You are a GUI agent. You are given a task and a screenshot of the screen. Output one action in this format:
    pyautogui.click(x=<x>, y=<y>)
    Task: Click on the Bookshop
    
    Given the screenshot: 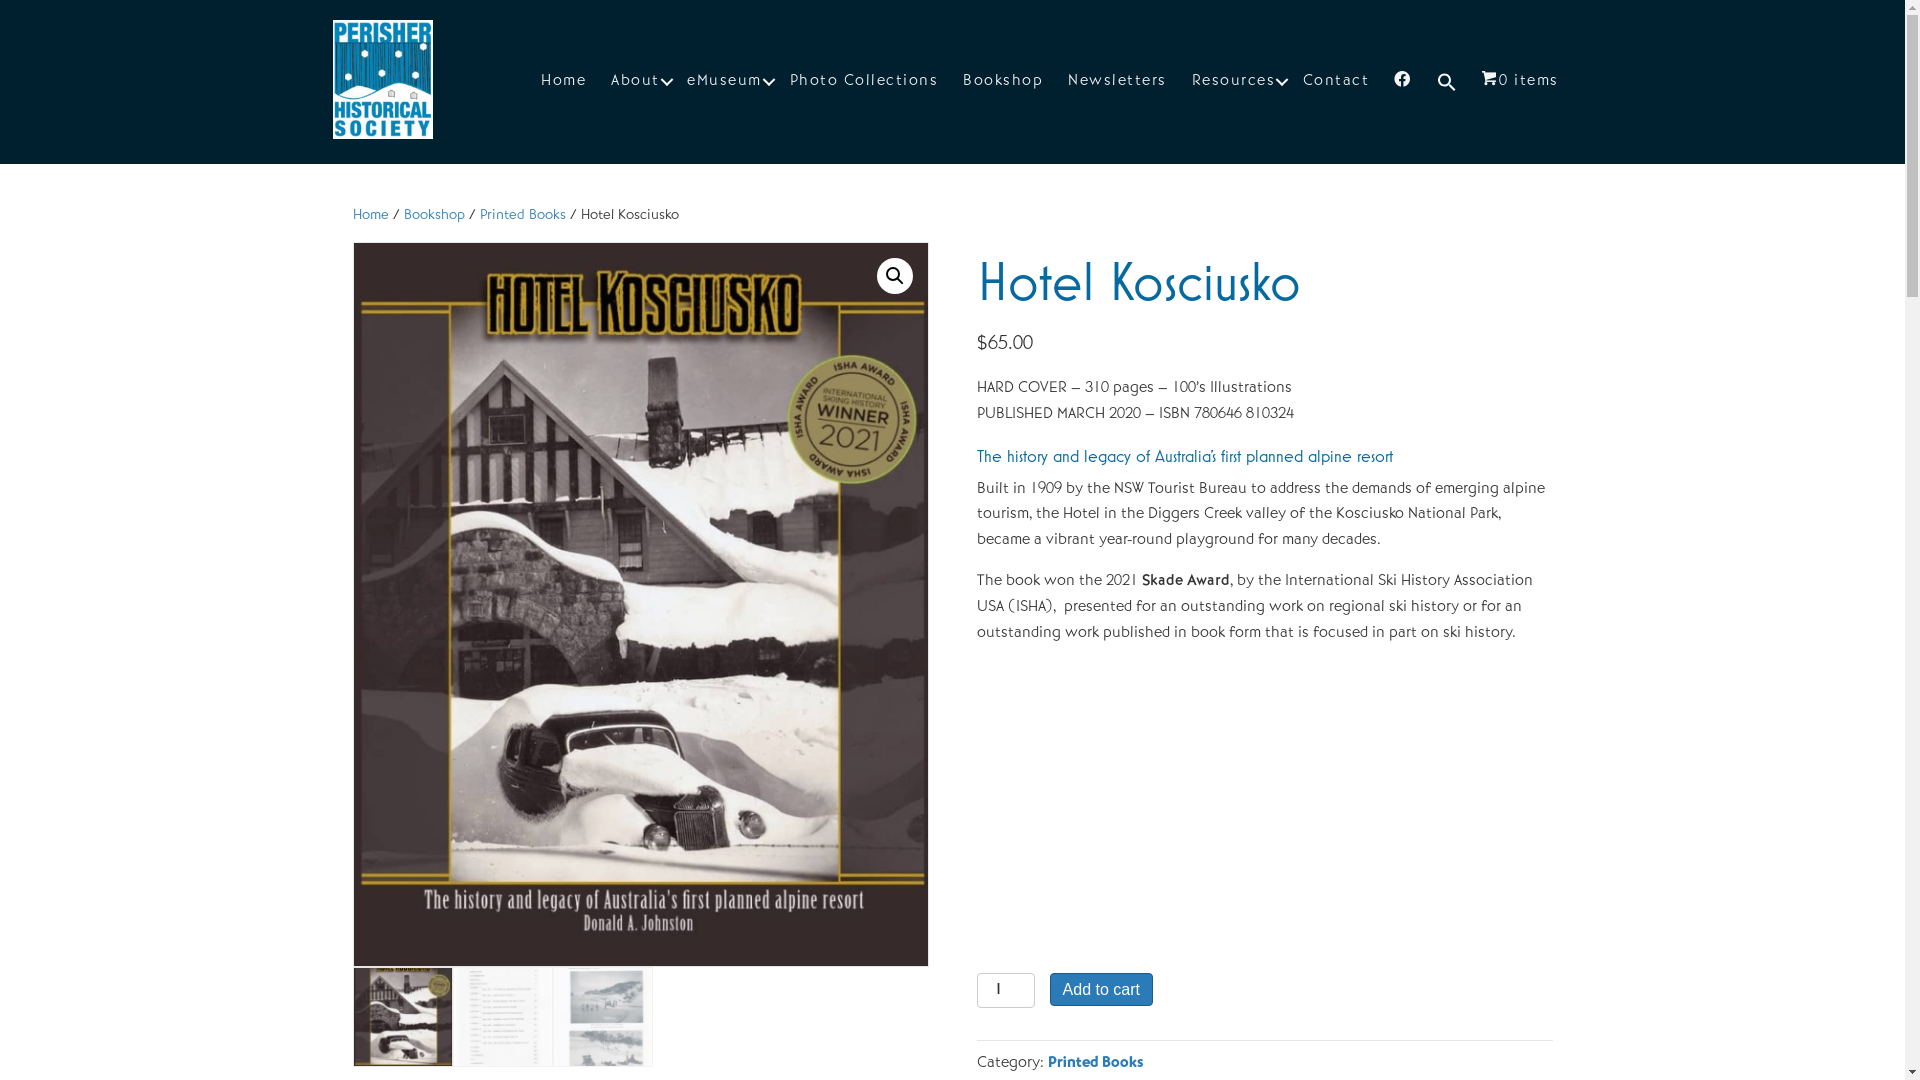 What is the action you would take?
    pyautogui.click(x=1003, y=82)
    